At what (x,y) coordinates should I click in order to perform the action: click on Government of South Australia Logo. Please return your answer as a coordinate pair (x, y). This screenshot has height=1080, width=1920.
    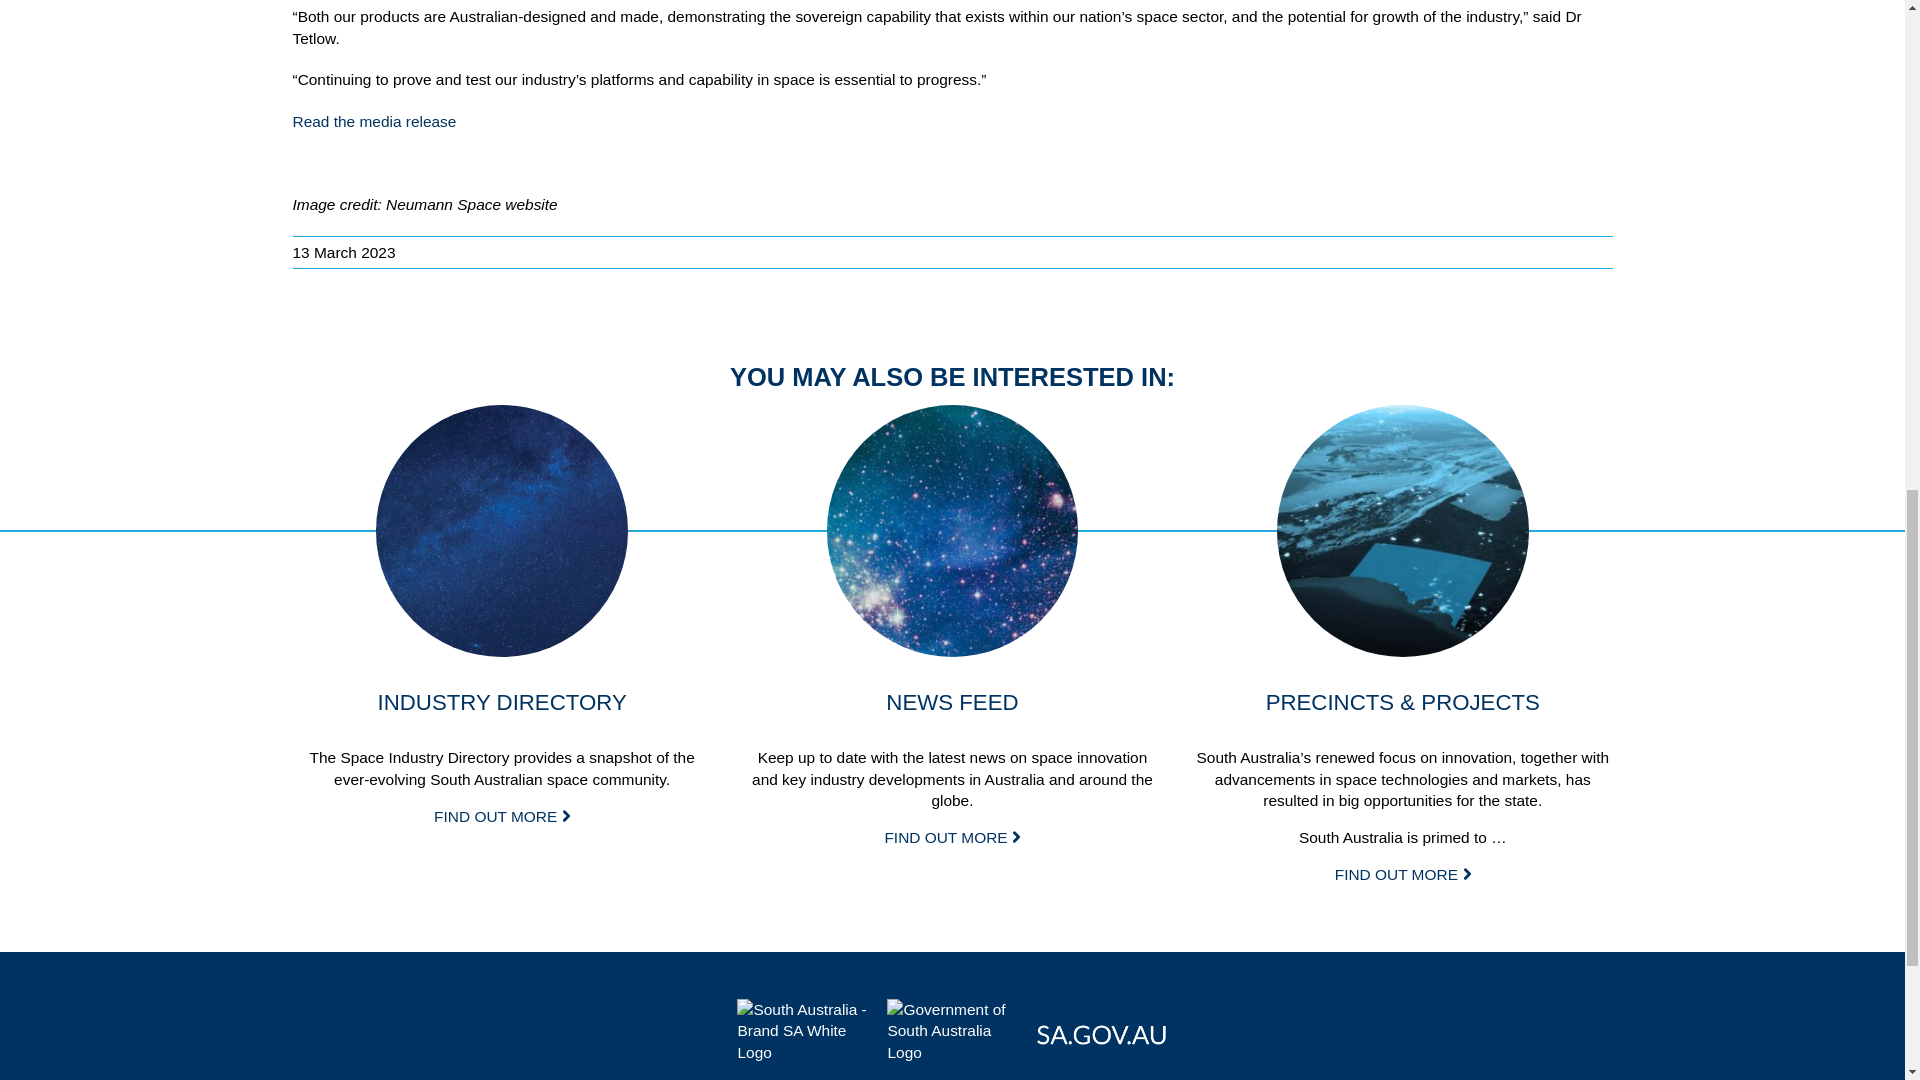
    Looking at the image, I should click on (952, 1031).